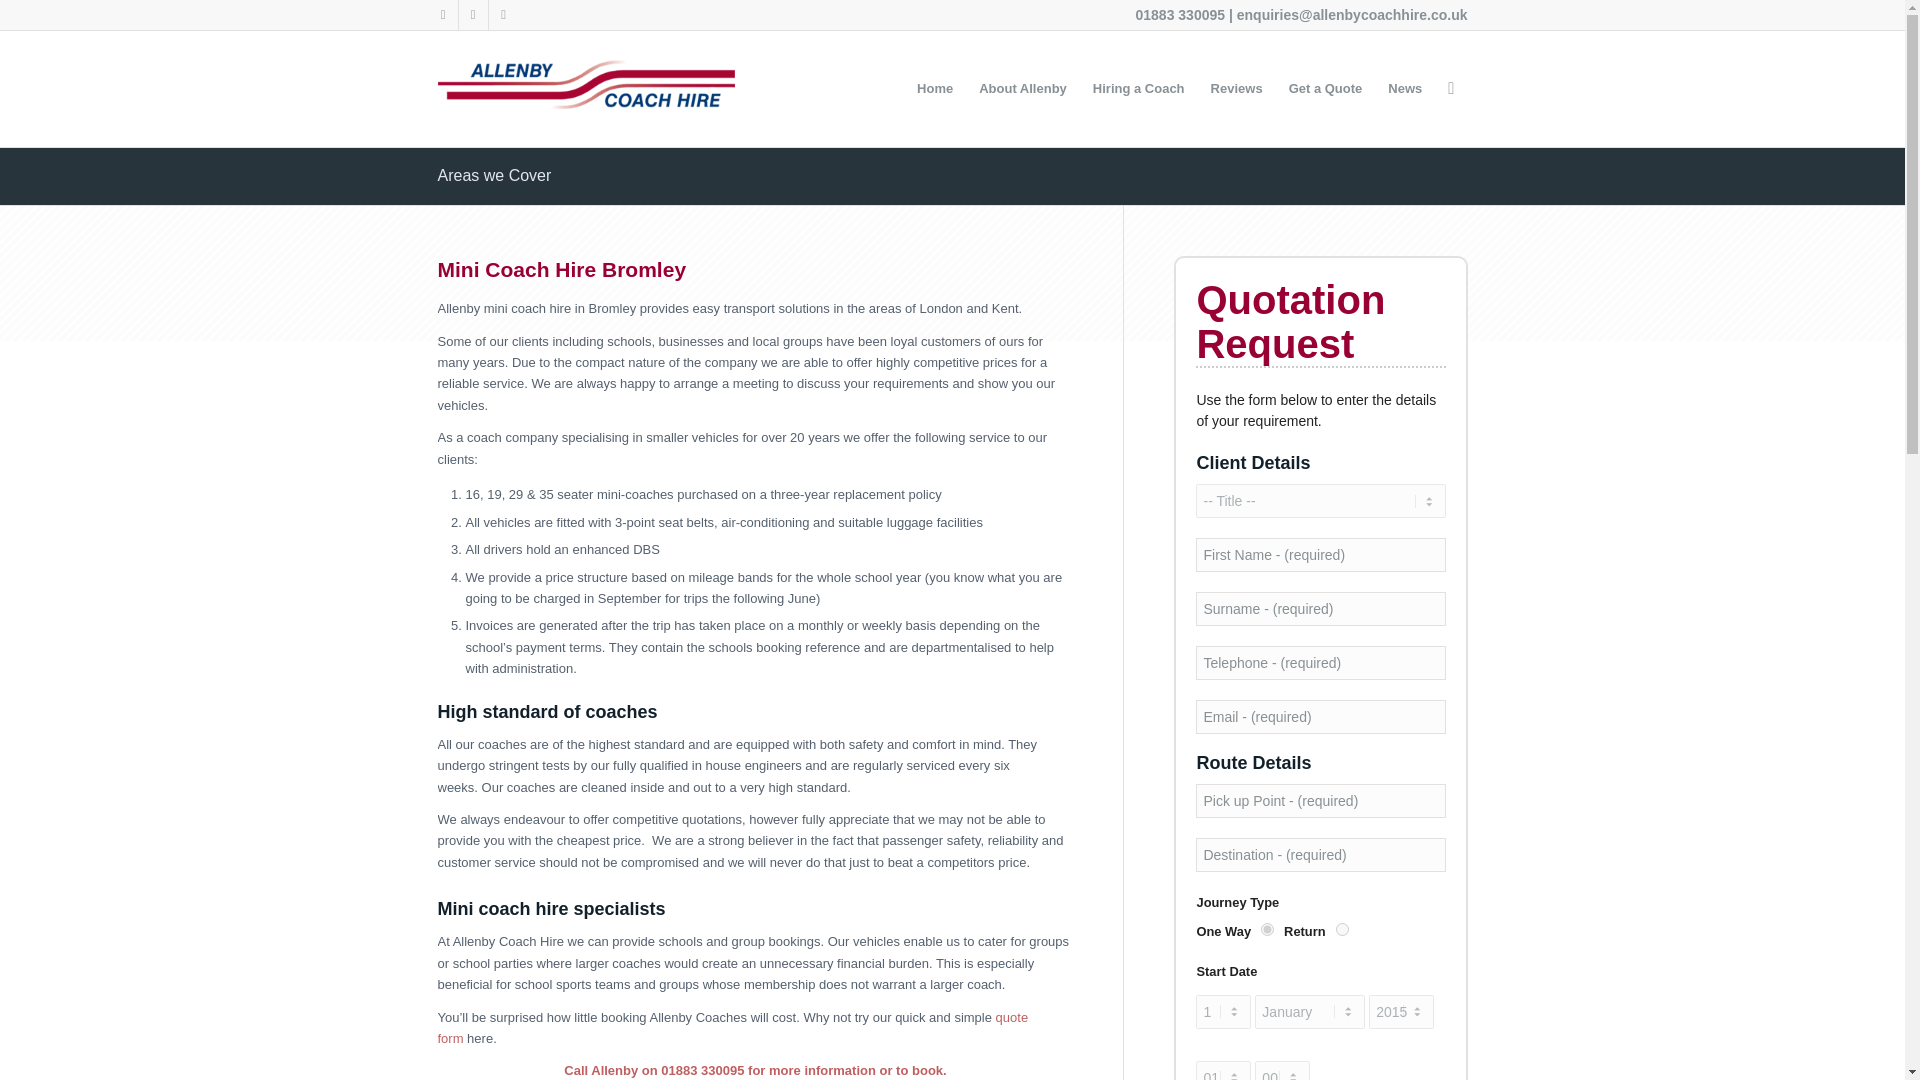  I want to click on No, so click(1342, 930).